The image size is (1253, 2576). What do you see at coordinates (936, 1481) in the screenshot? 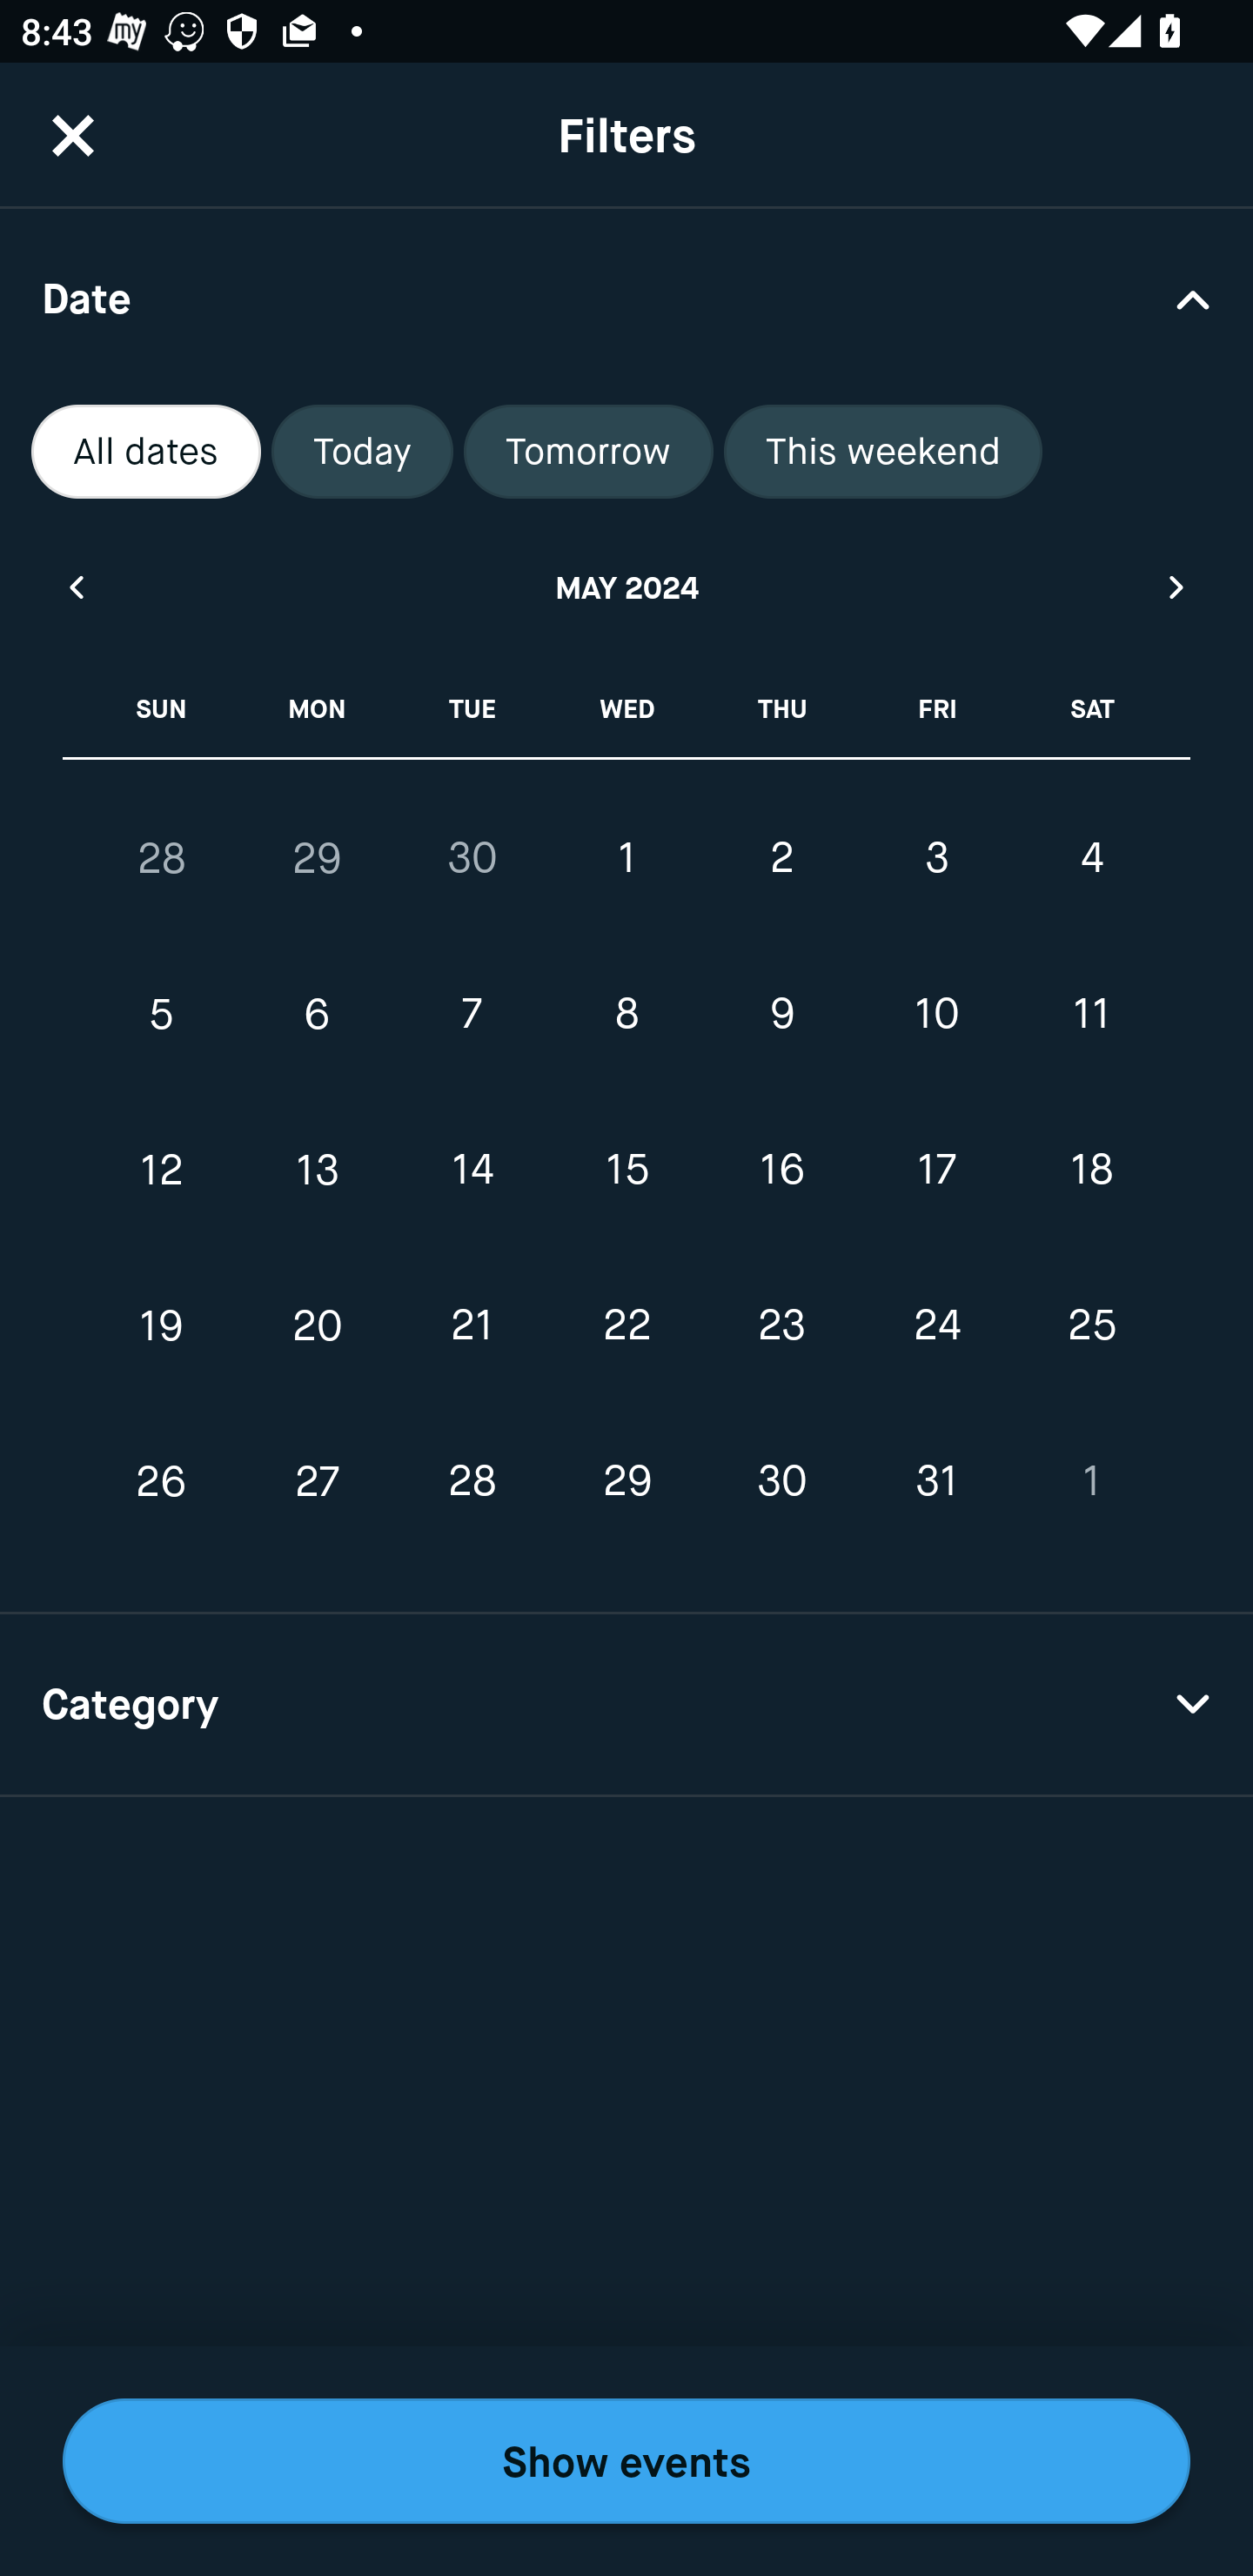
I see `31` at bounding box center [936, 1481].